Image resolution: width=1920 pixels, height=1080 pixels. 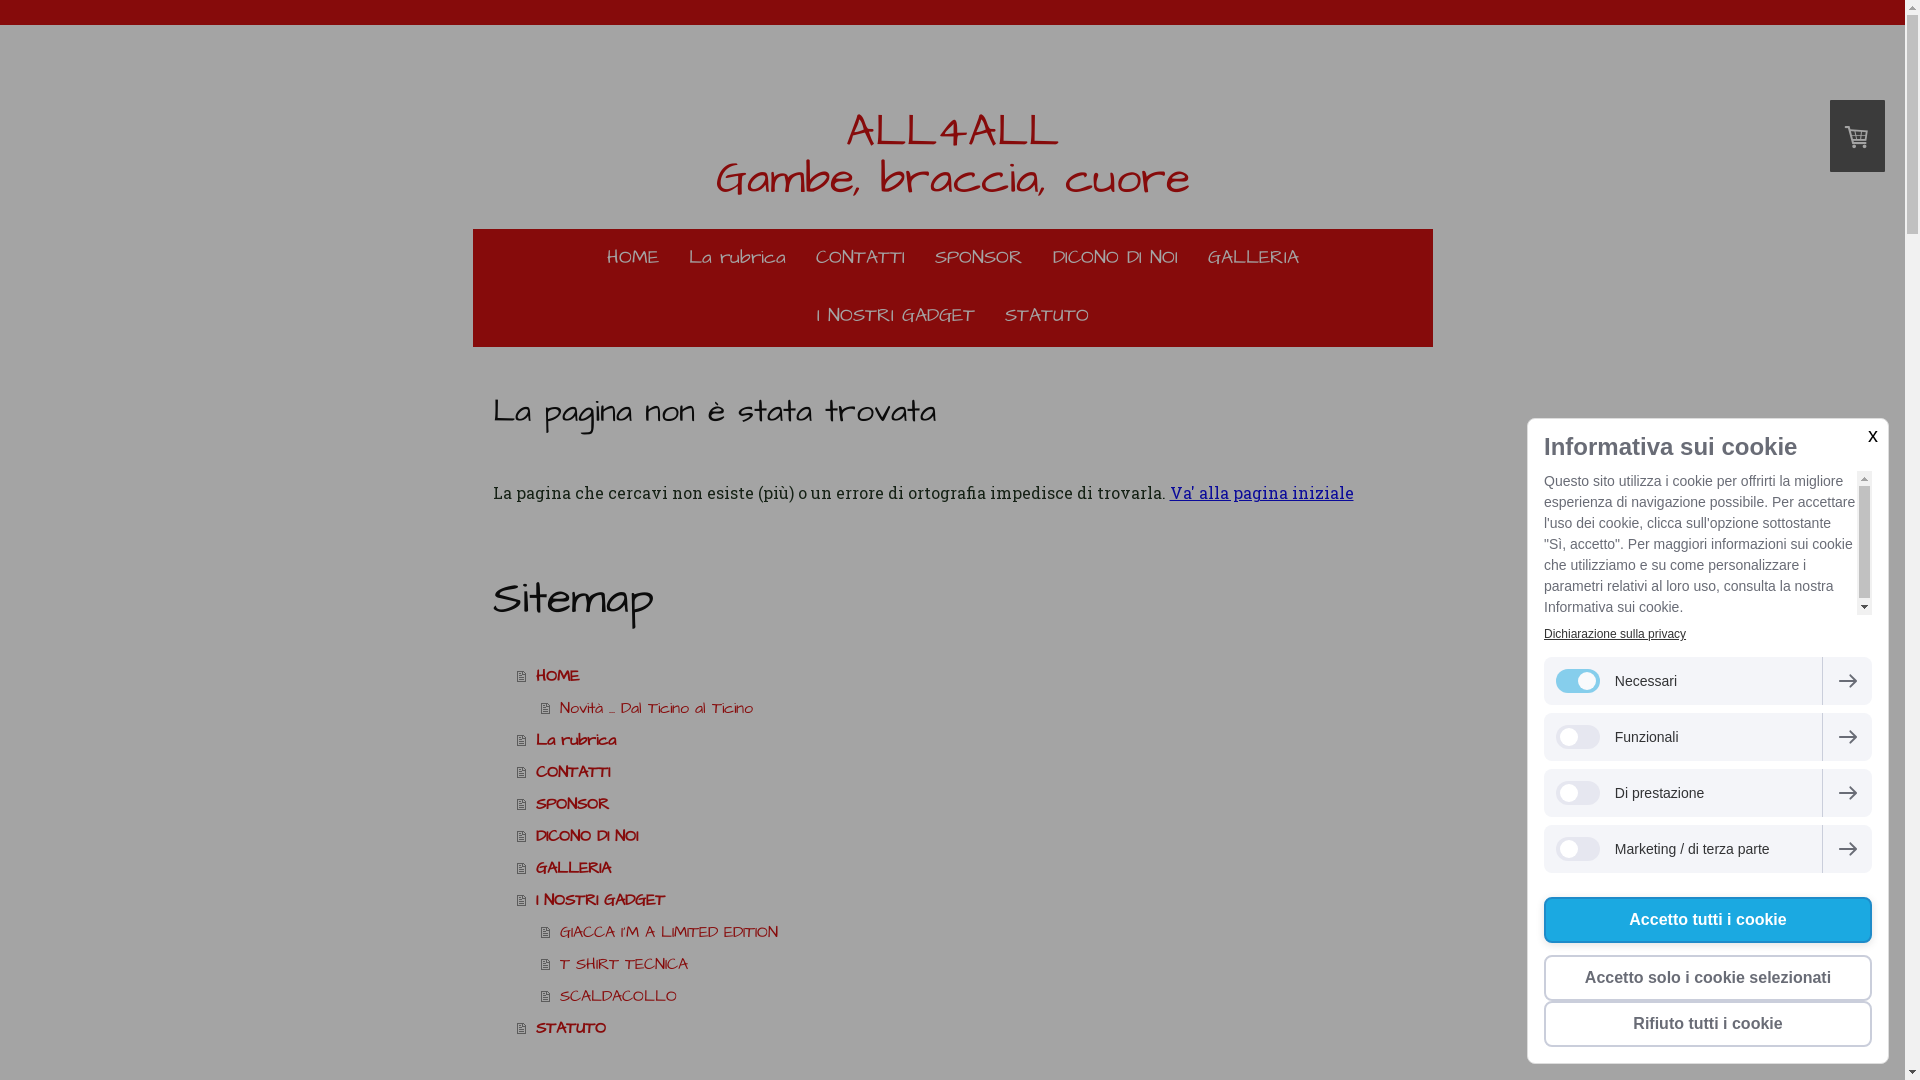 What do you see at coordinates (1708, 978) in the screenshot?
I see `Accetto solo i cookie selezionati` at bounding box center [1708, 978].